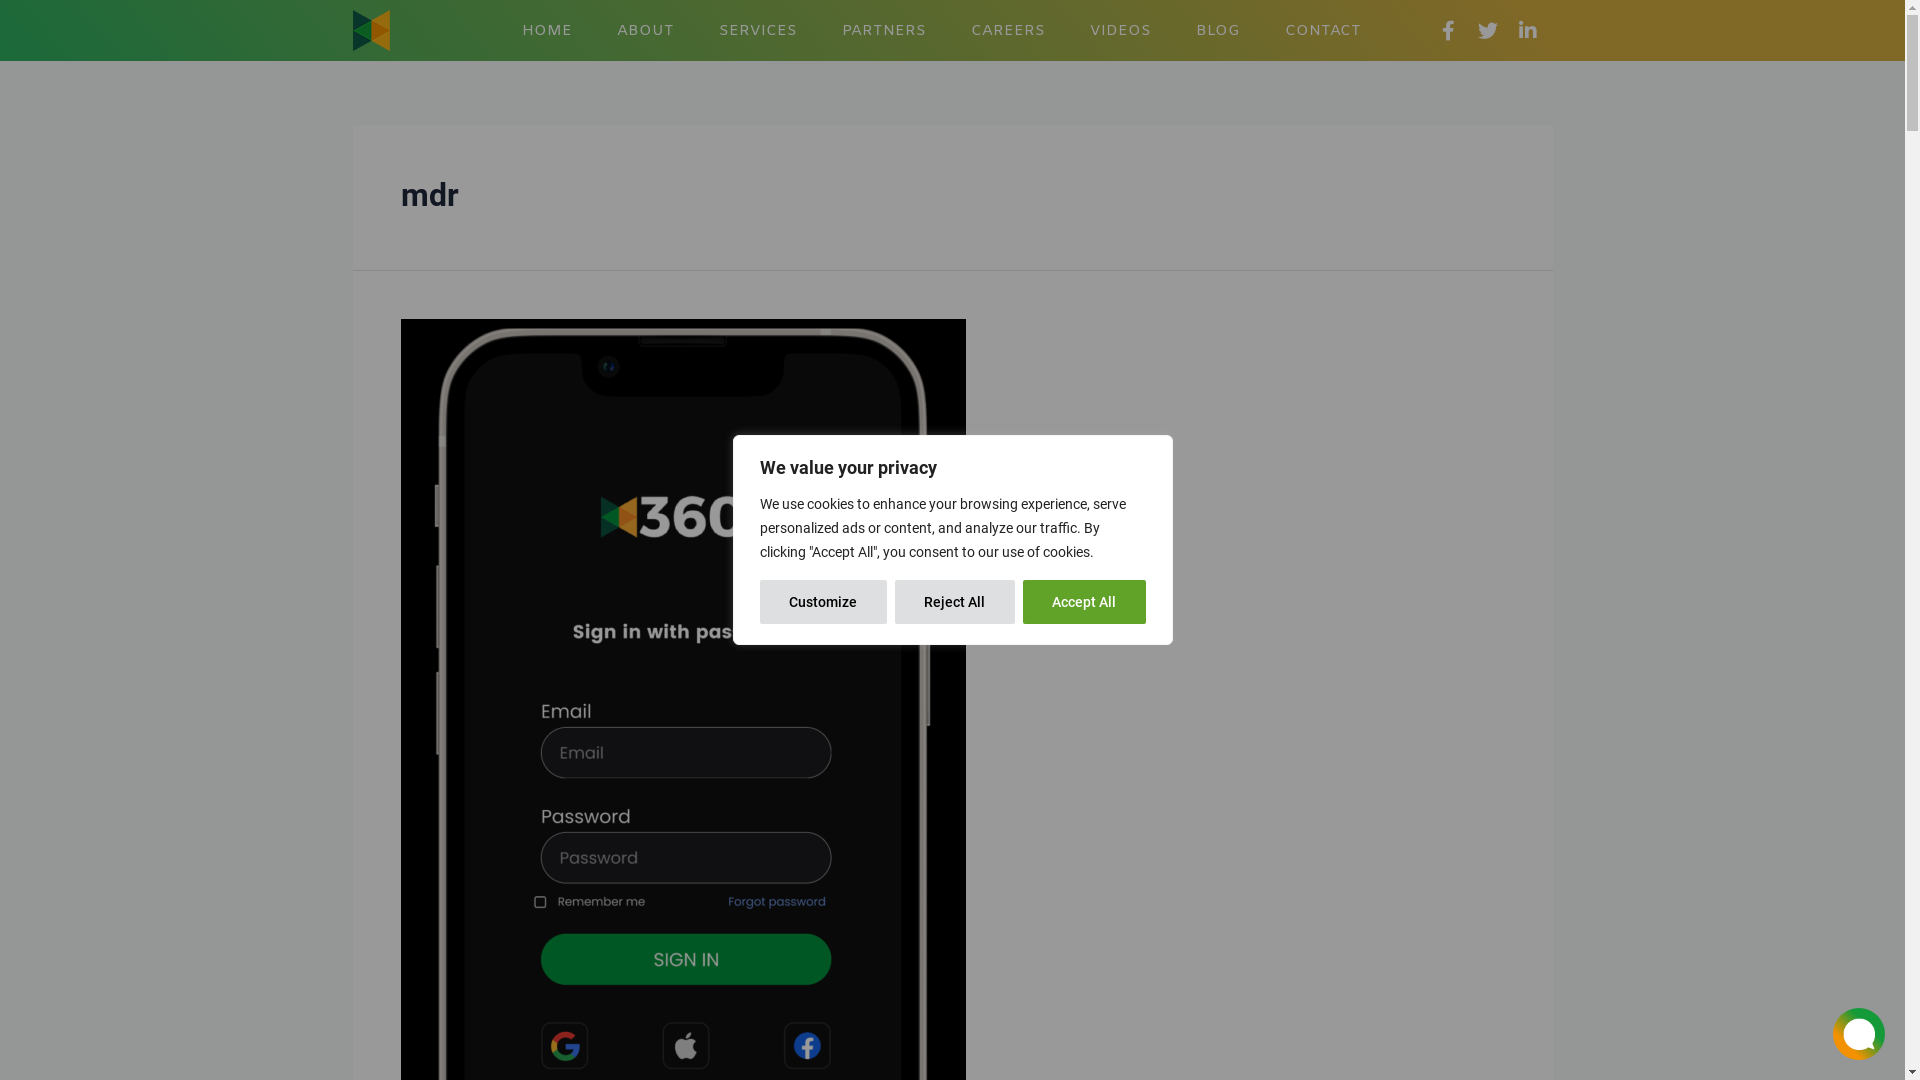  What do you see at coordinates (824, 602) in the screenshot?
I see `Customize` at bounding box center [824, 602].